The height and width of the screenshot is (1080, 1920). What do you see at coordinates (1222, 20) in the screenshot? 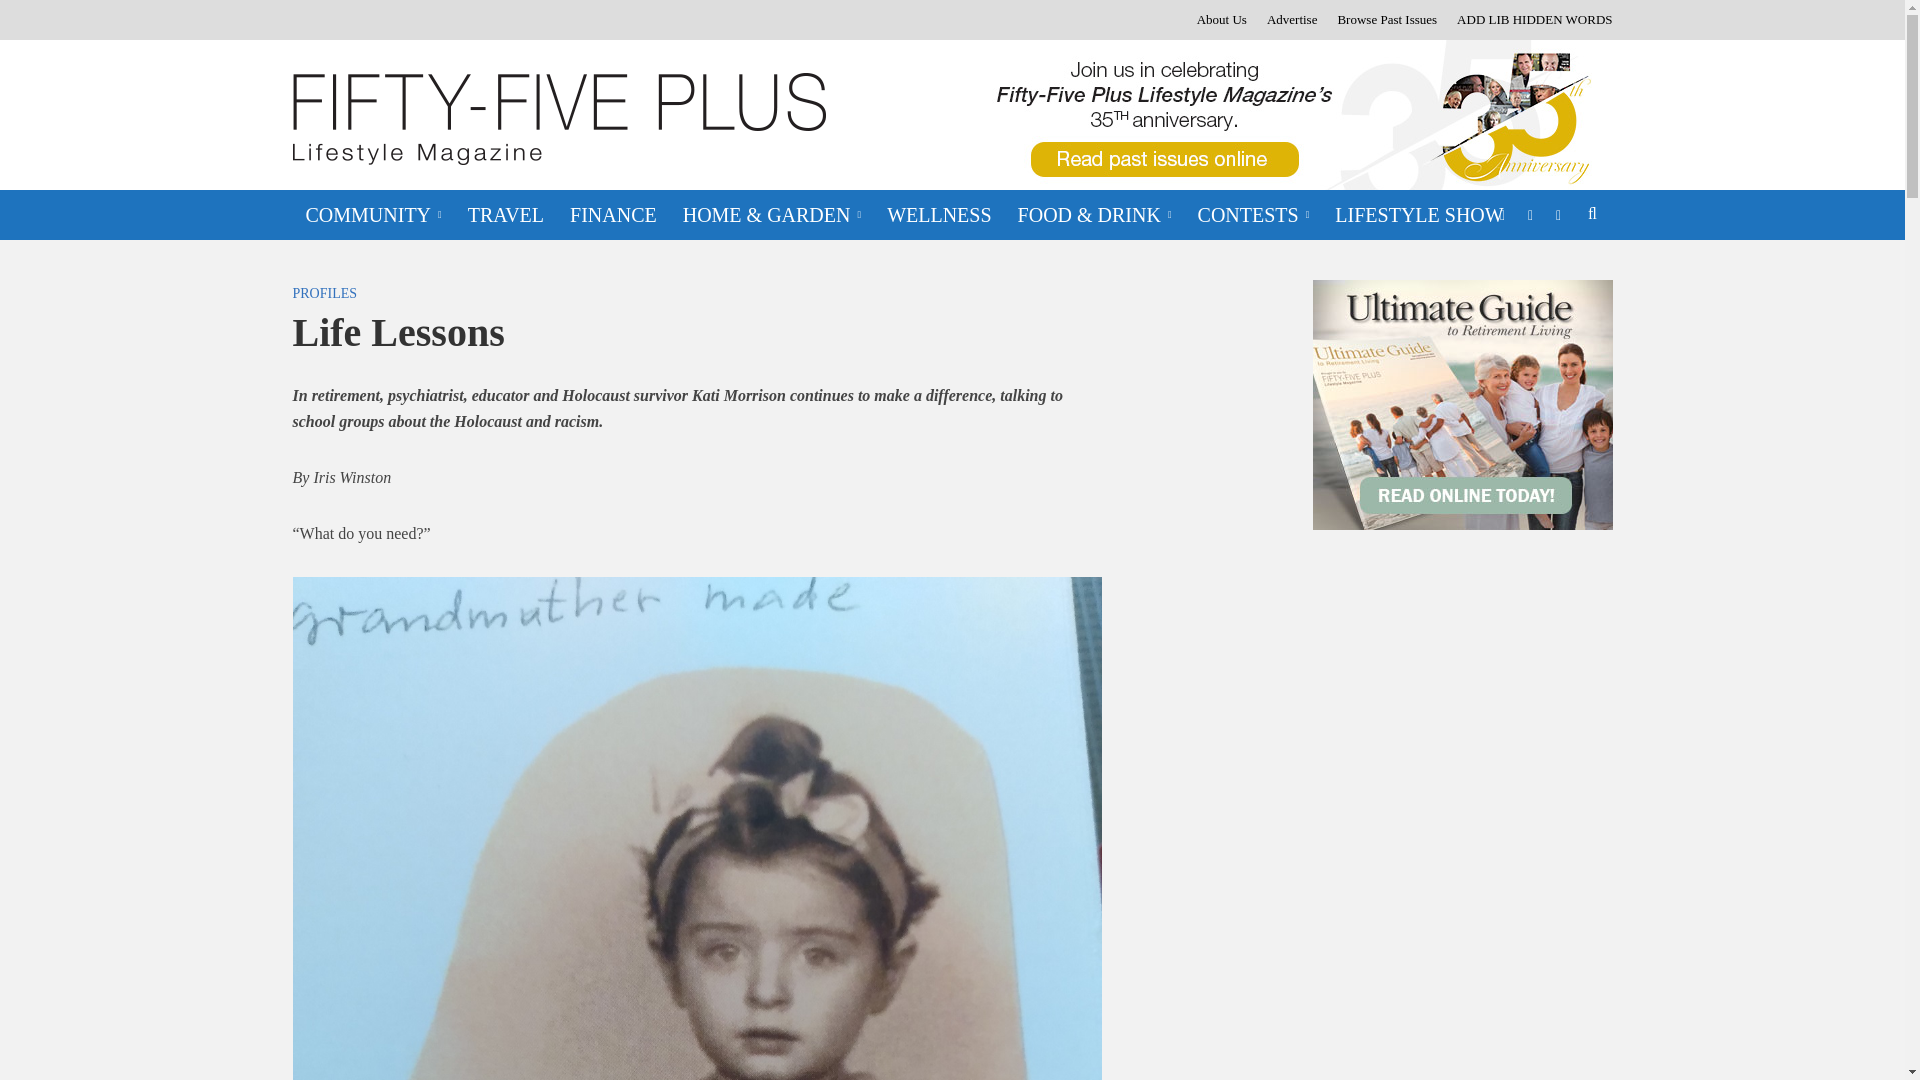
I see `About Us` at bounding box center [1222, 20].